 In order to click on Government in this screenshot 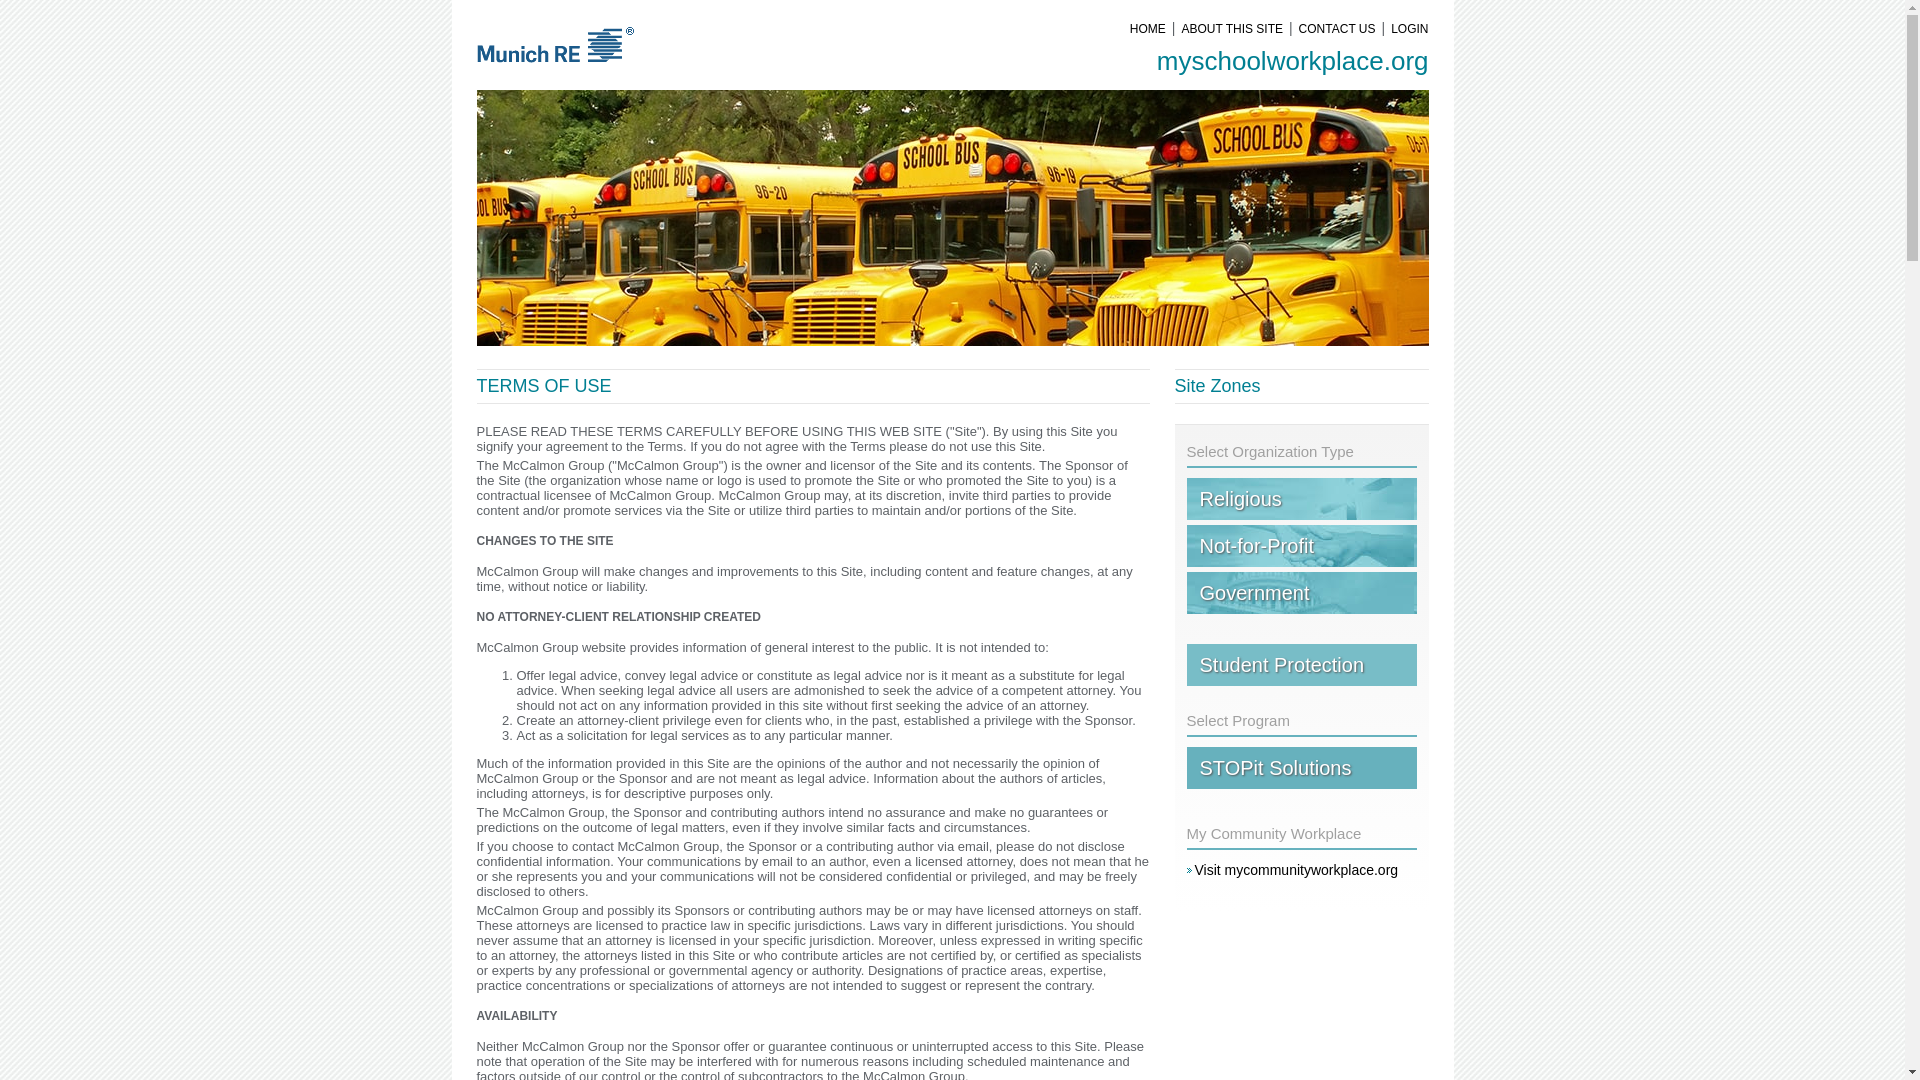, I will do `click(1301, 593)`.